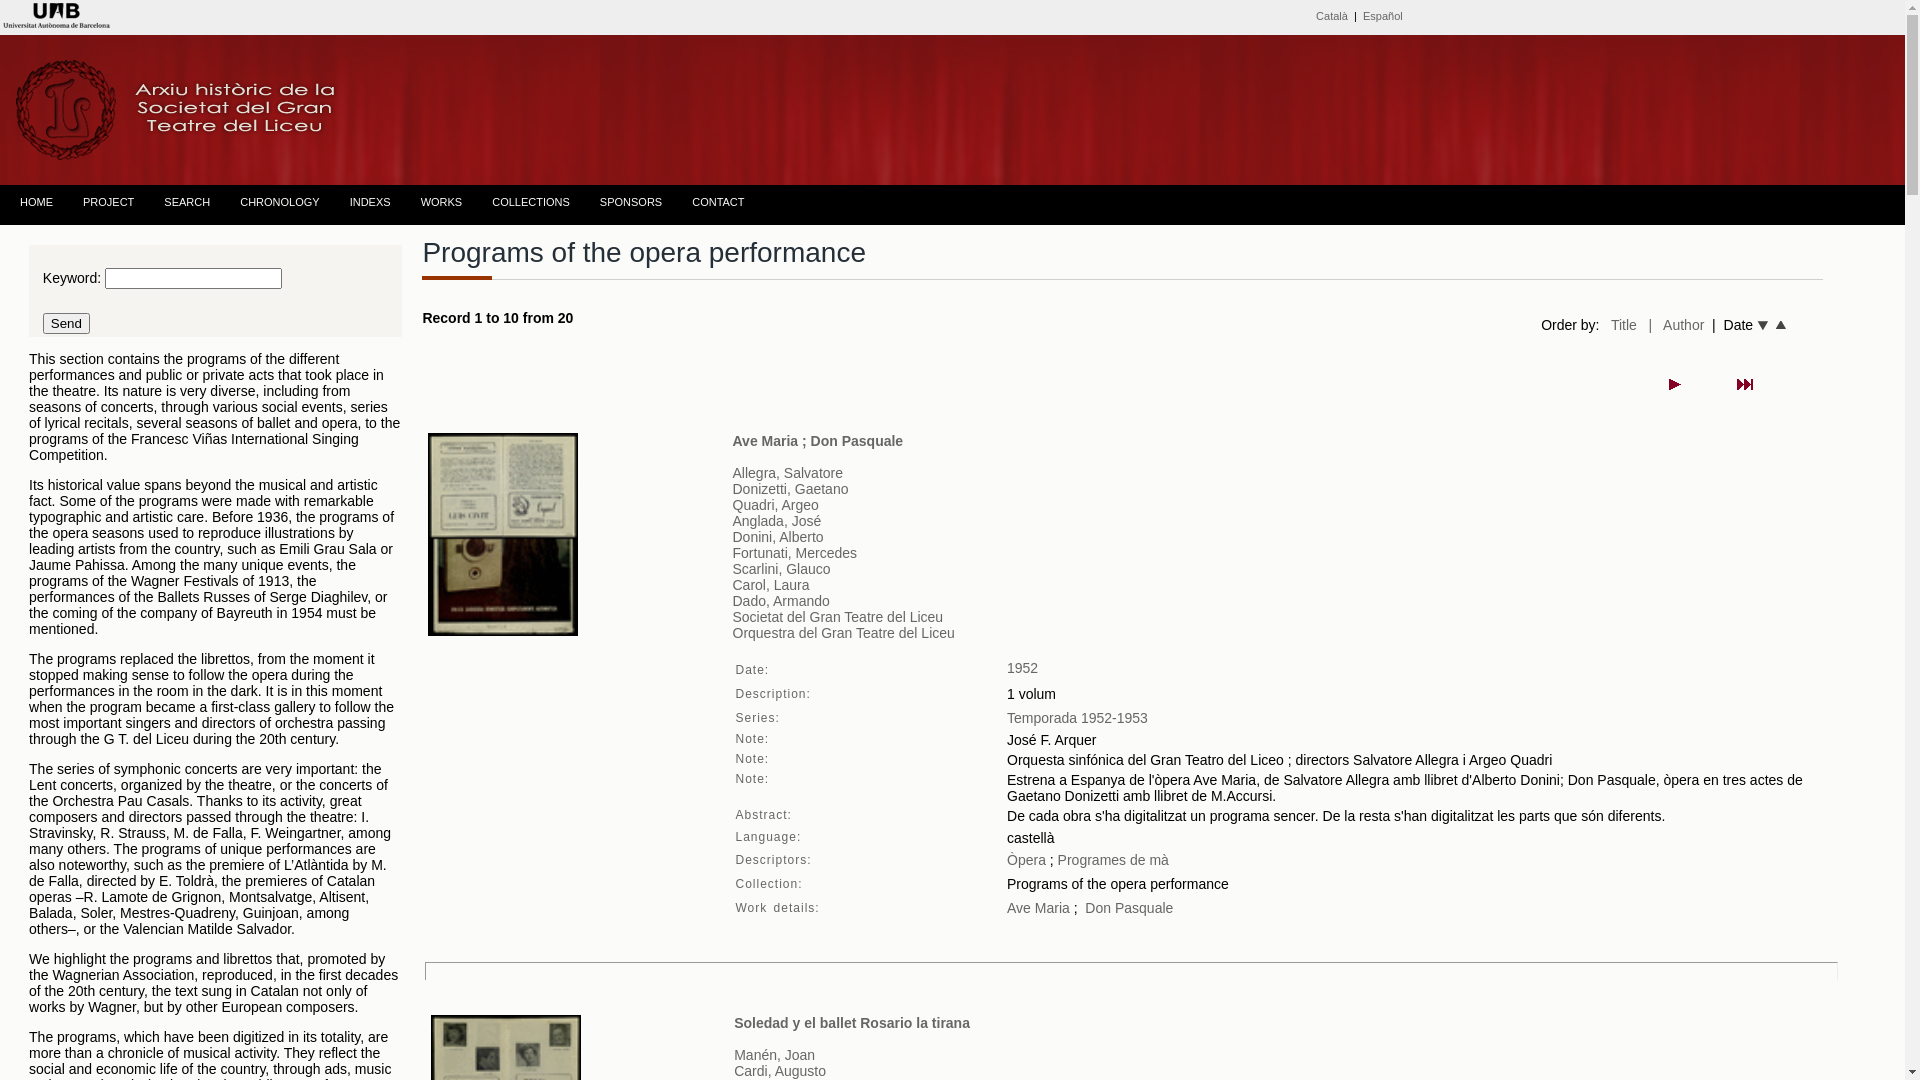  I want to click on Donizetti, Gaetano, so click(790, 489).